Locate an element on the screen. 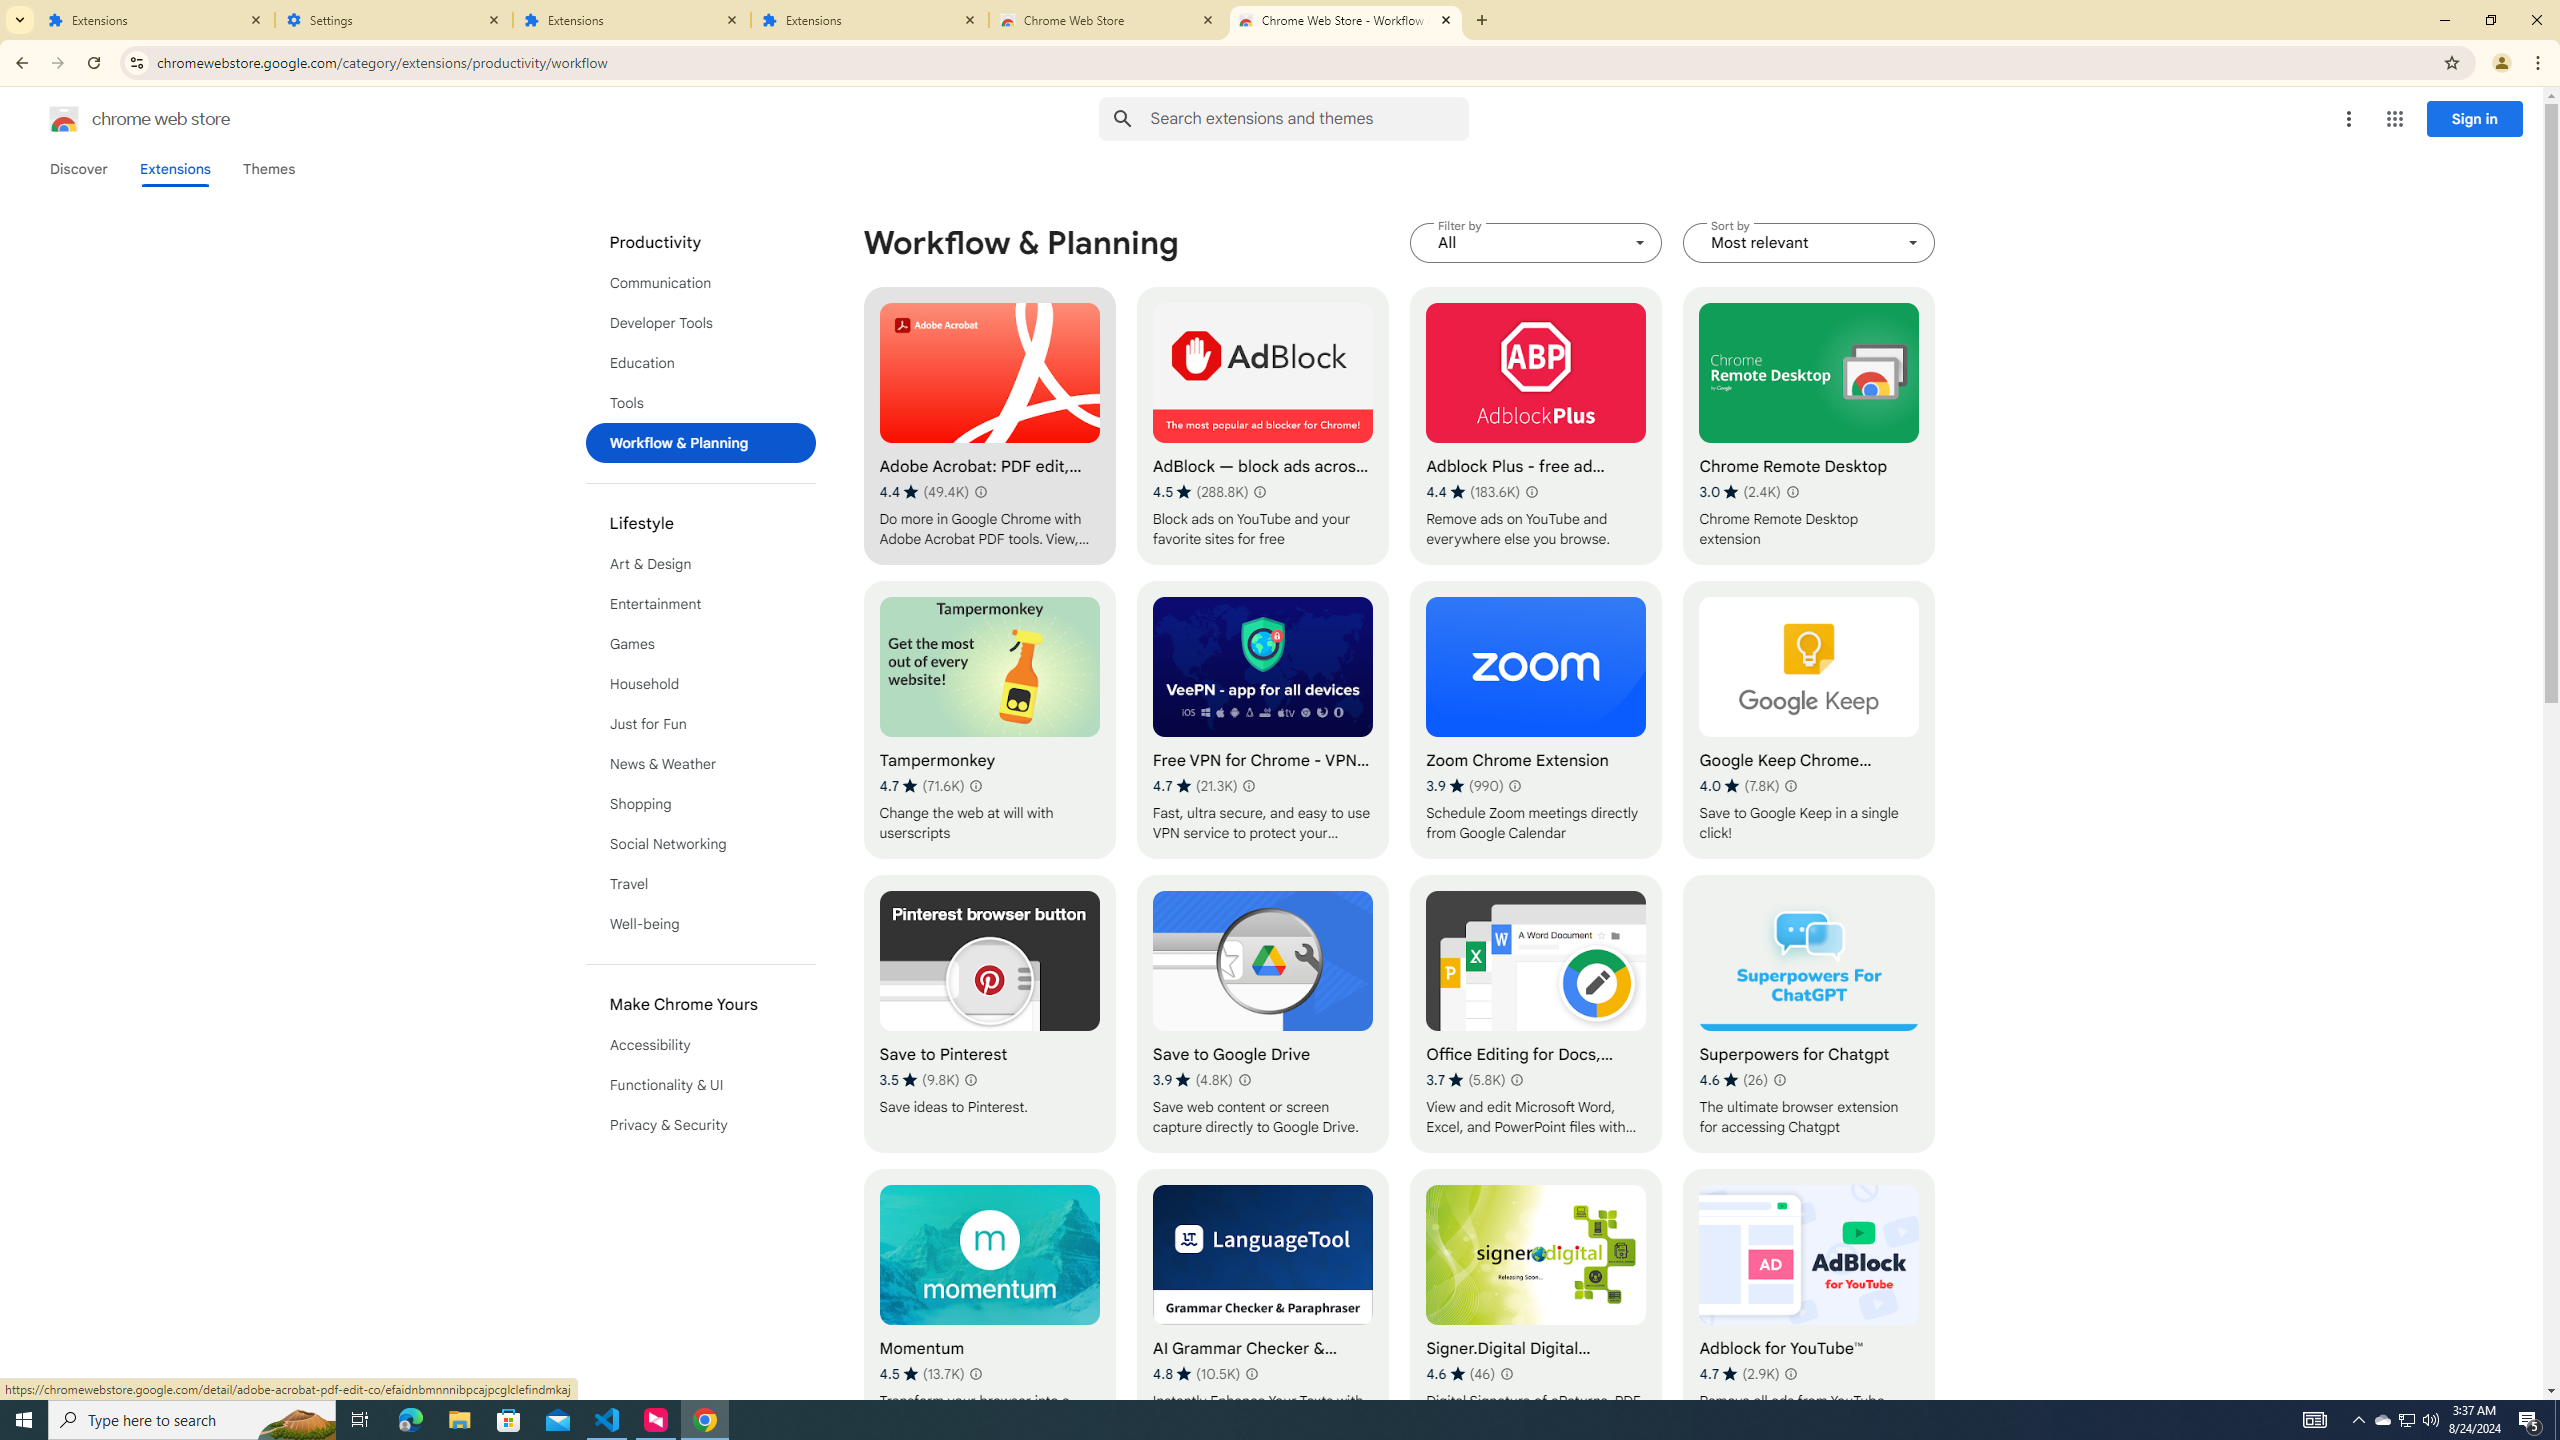 Image resolution: width=2560 pixels, height=1440 pixels. Extensions is located at coordinates (156, 20).